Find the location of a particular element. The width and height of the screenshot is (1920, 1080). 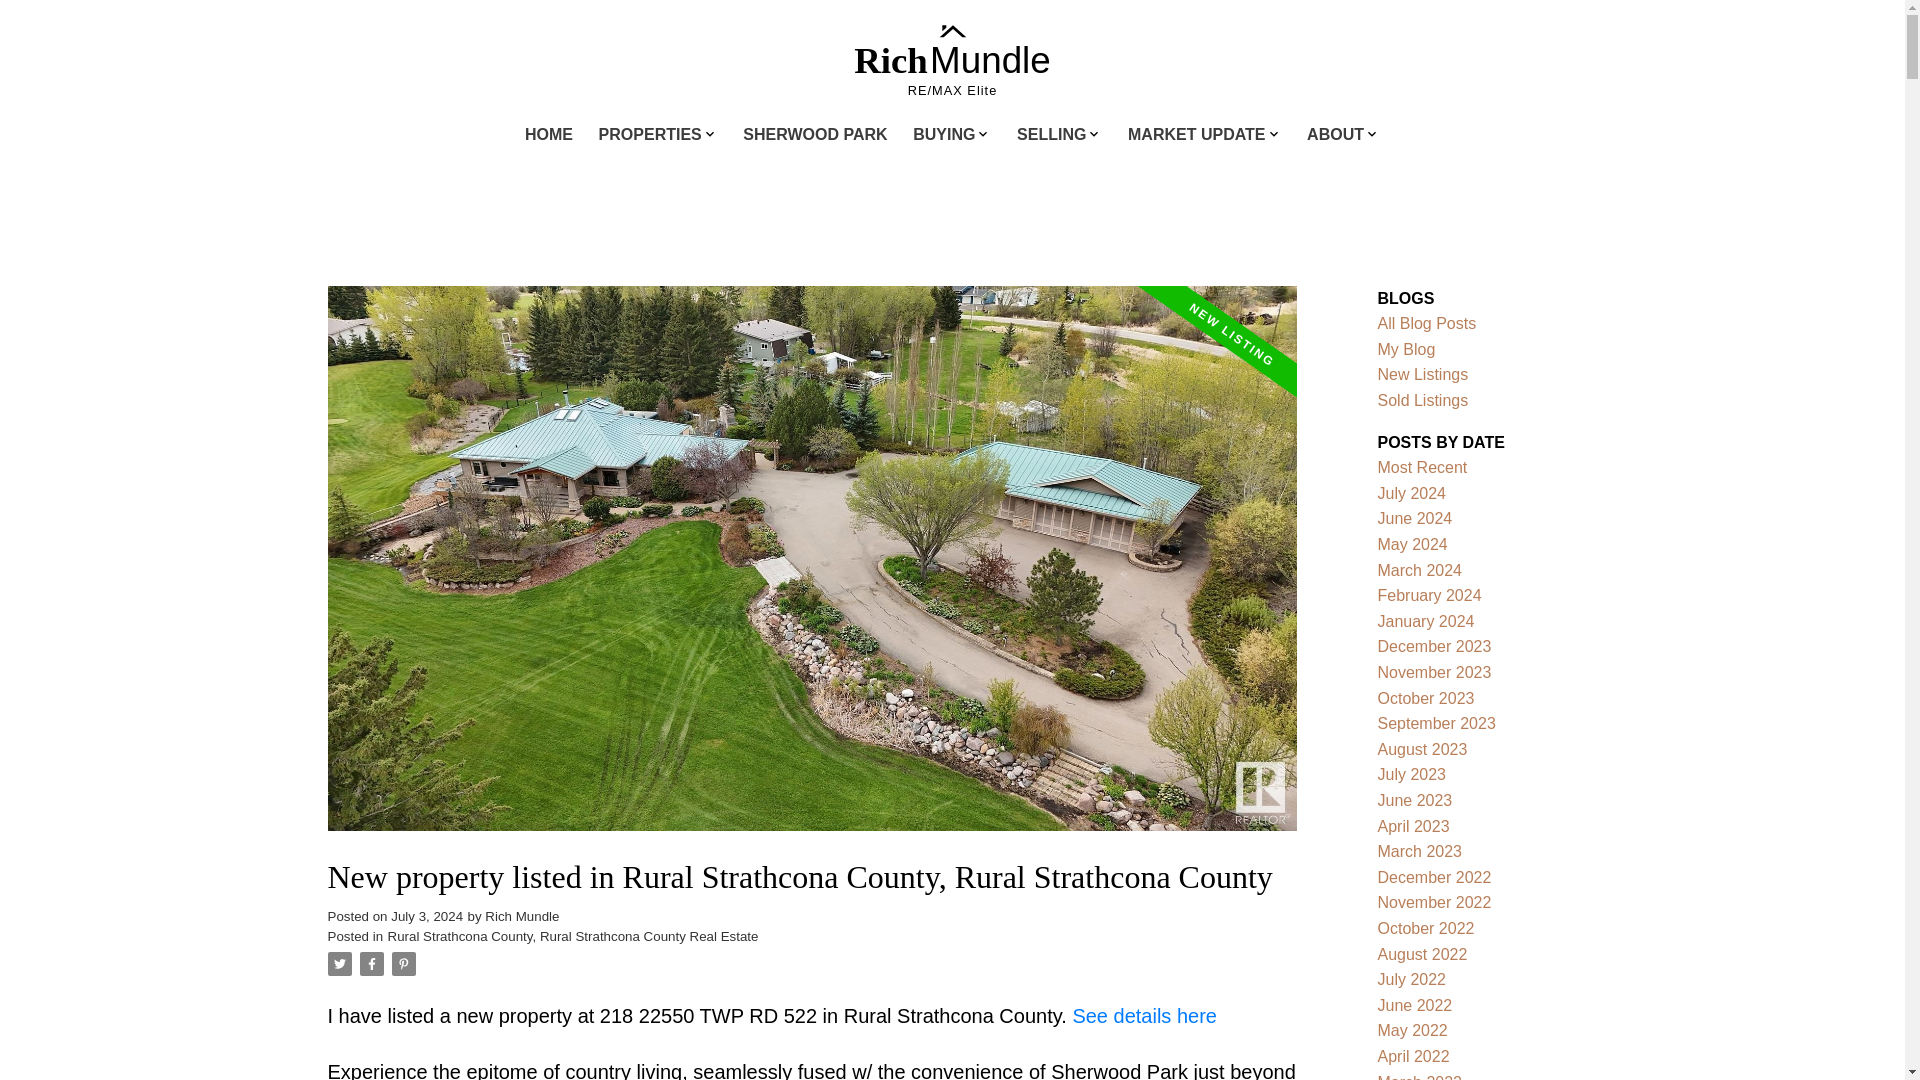

HOME is located at coordinates (548, 136).